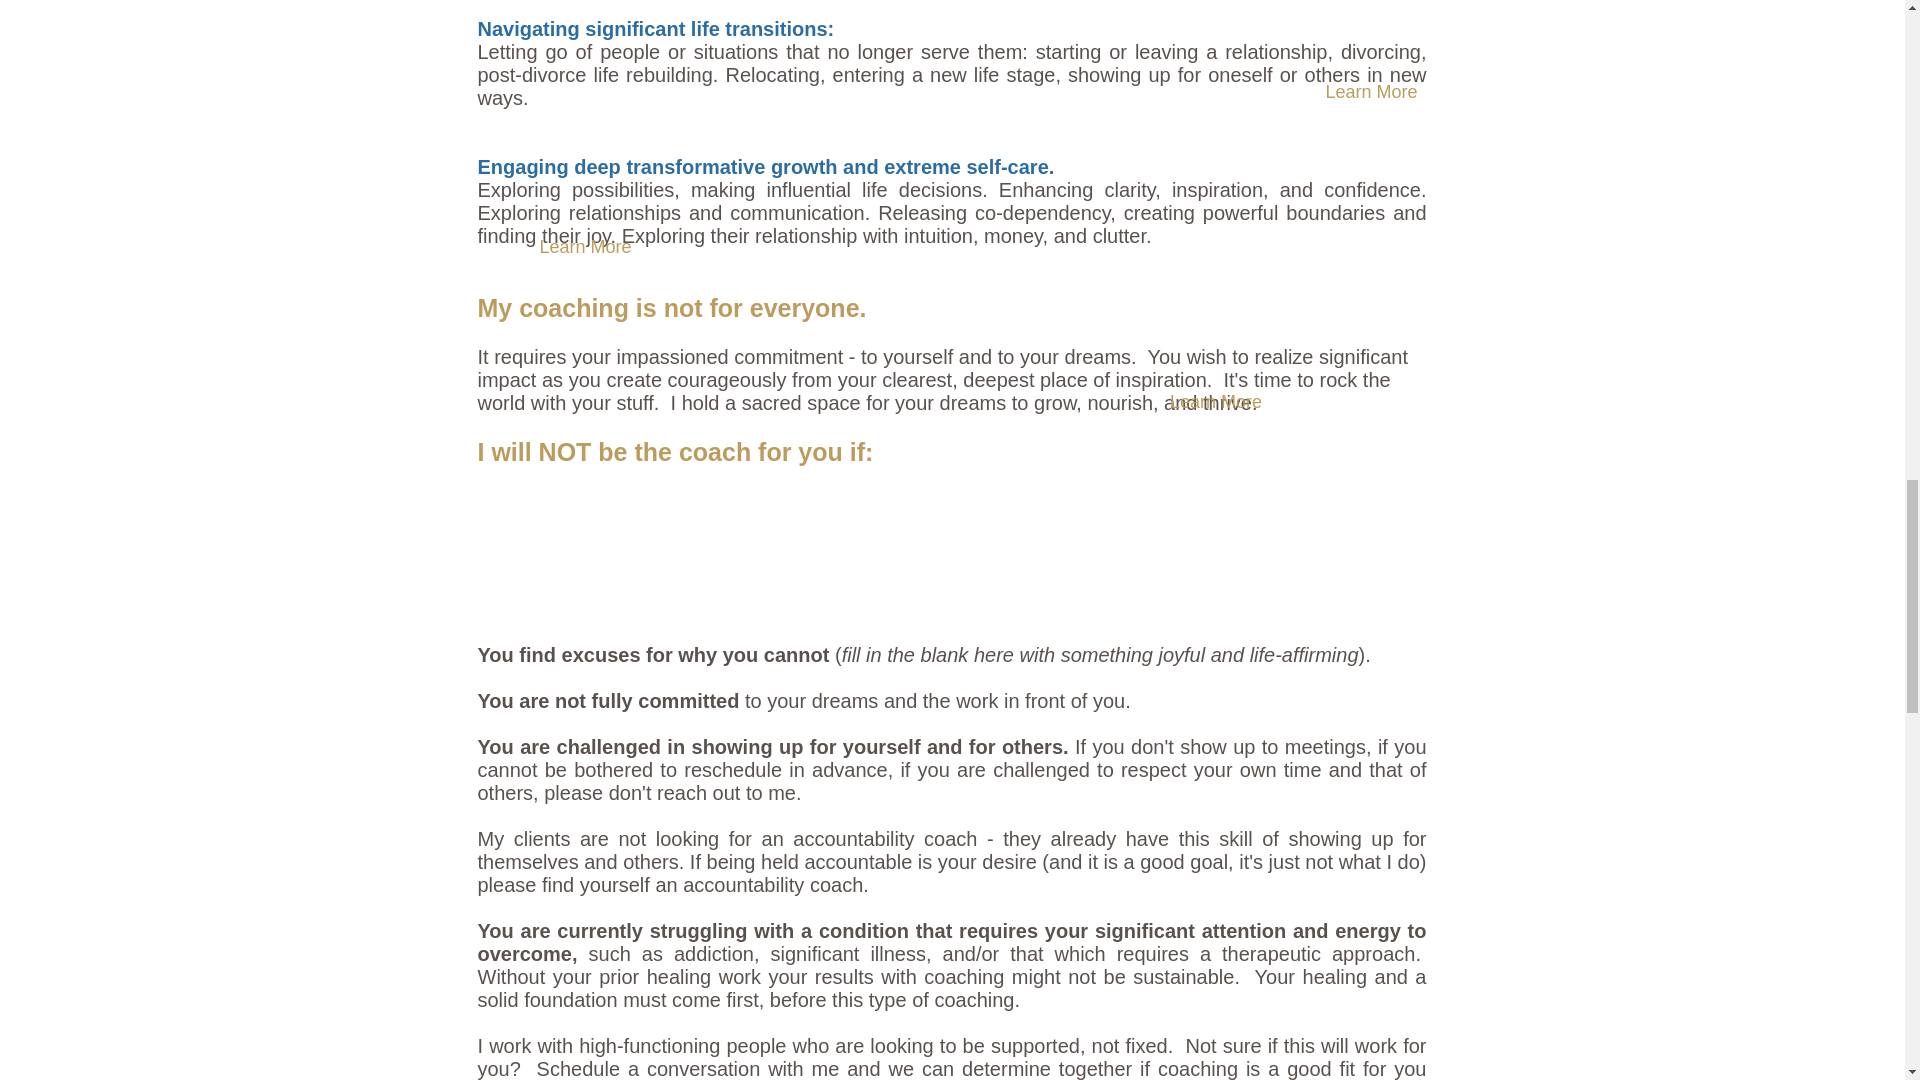  I want to click on Learn More, so click(584, 246).